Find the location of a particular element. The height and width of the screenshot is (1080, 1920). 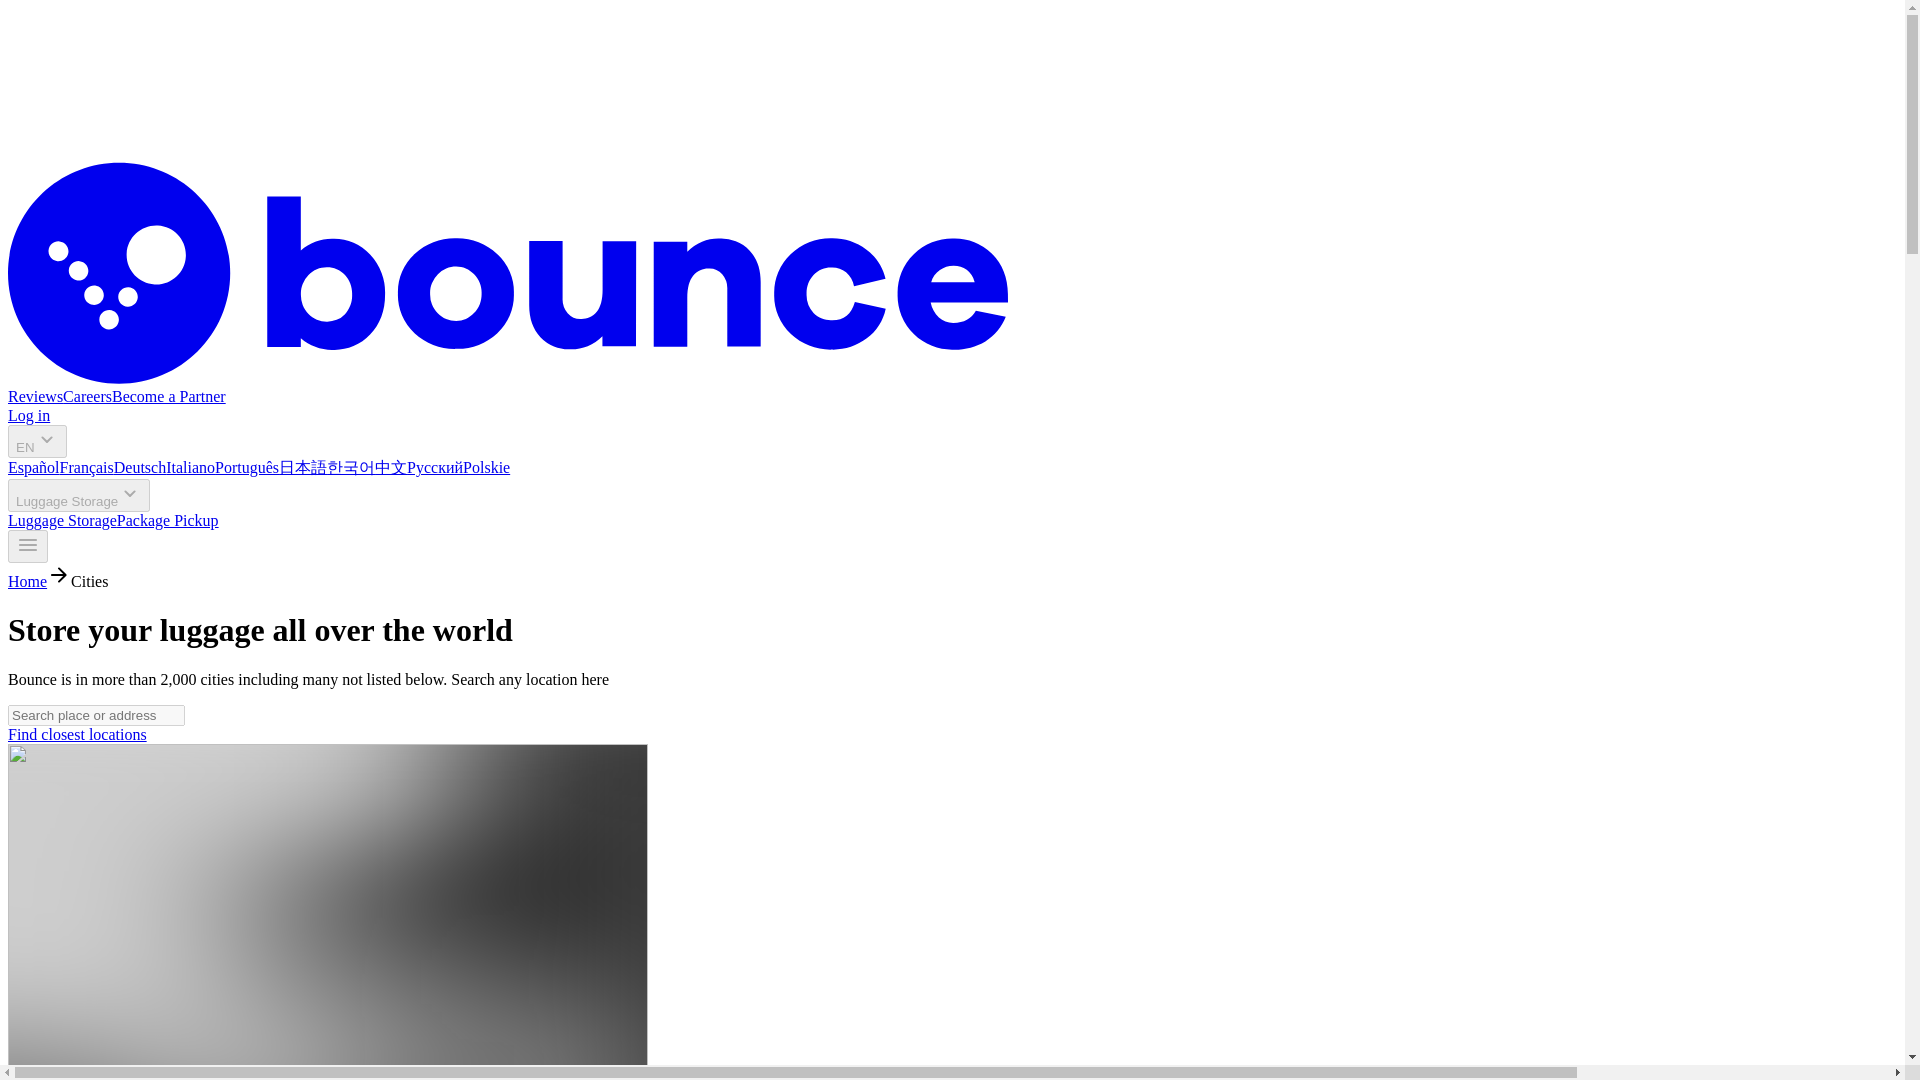

Luggage Storage is located at coordinates (62, 520).